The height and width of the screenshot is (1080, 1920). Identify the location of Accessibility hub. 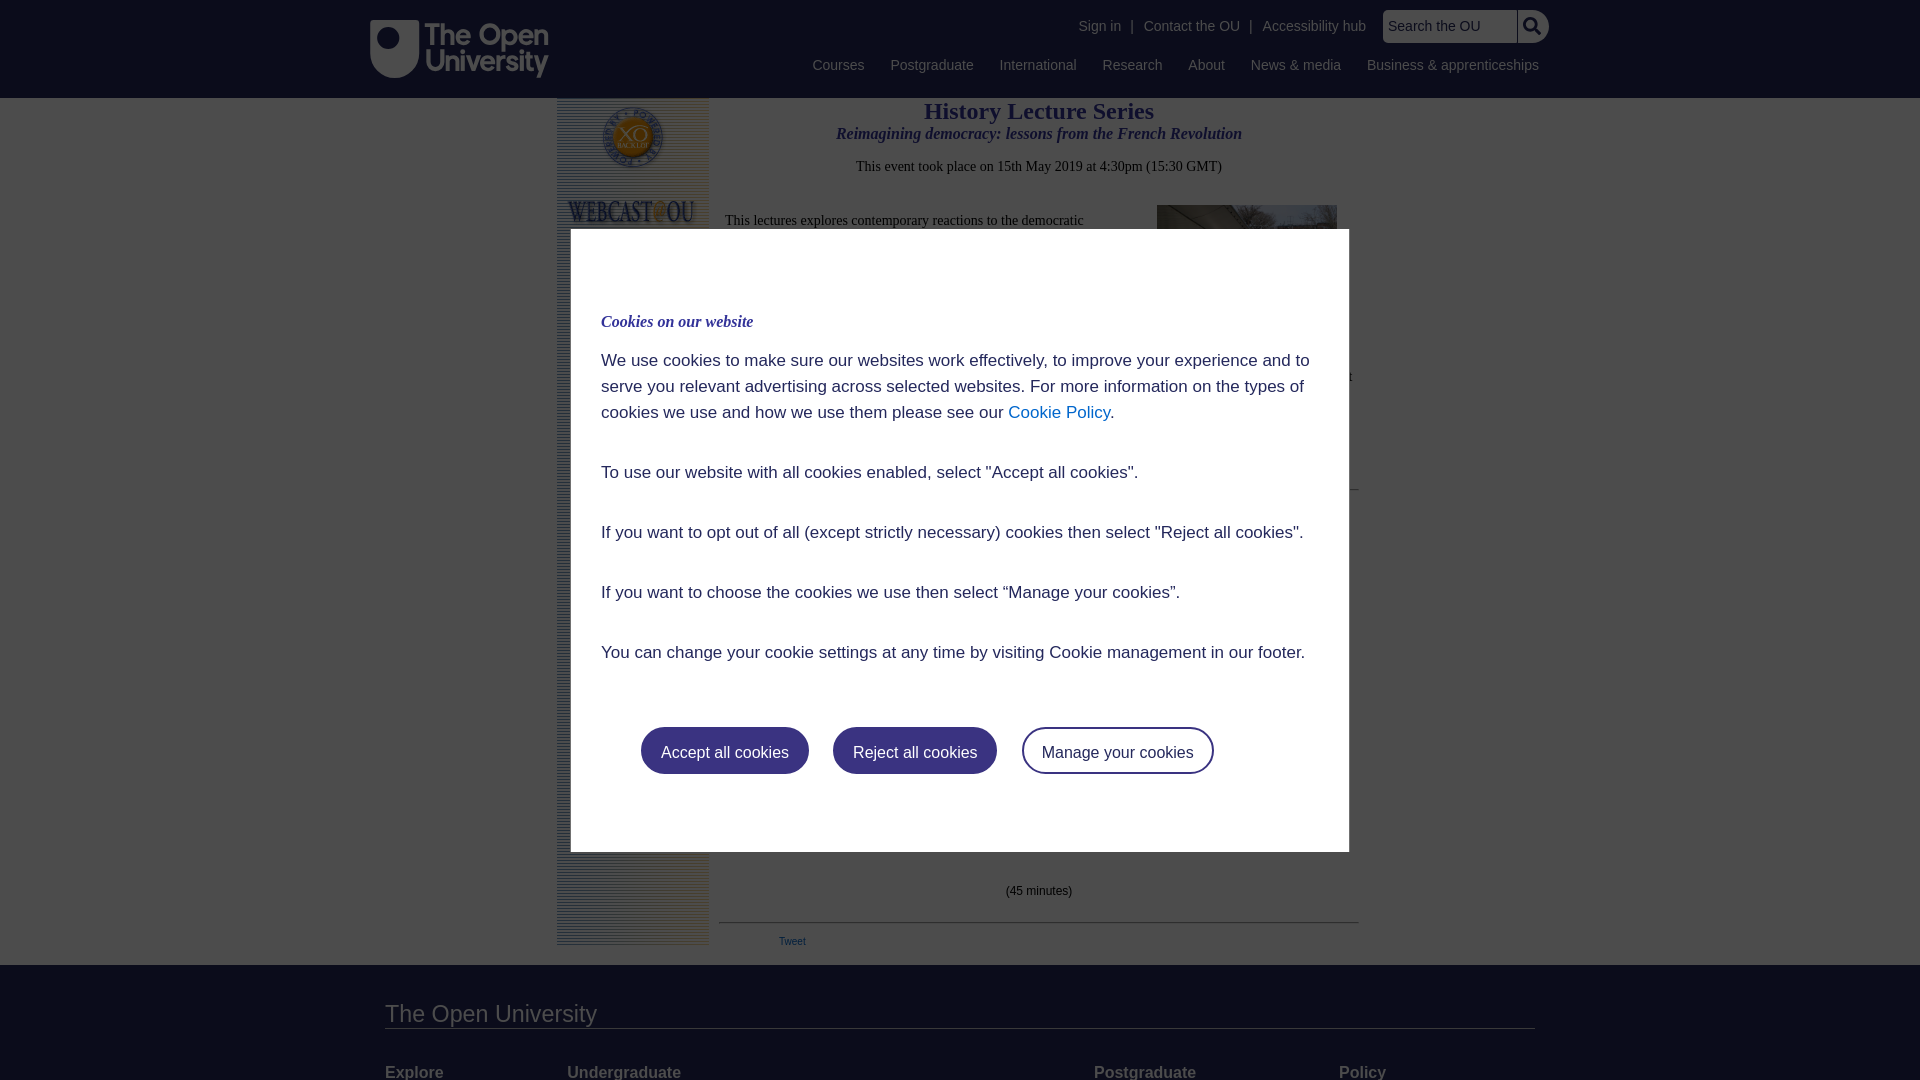
(1314, 26).